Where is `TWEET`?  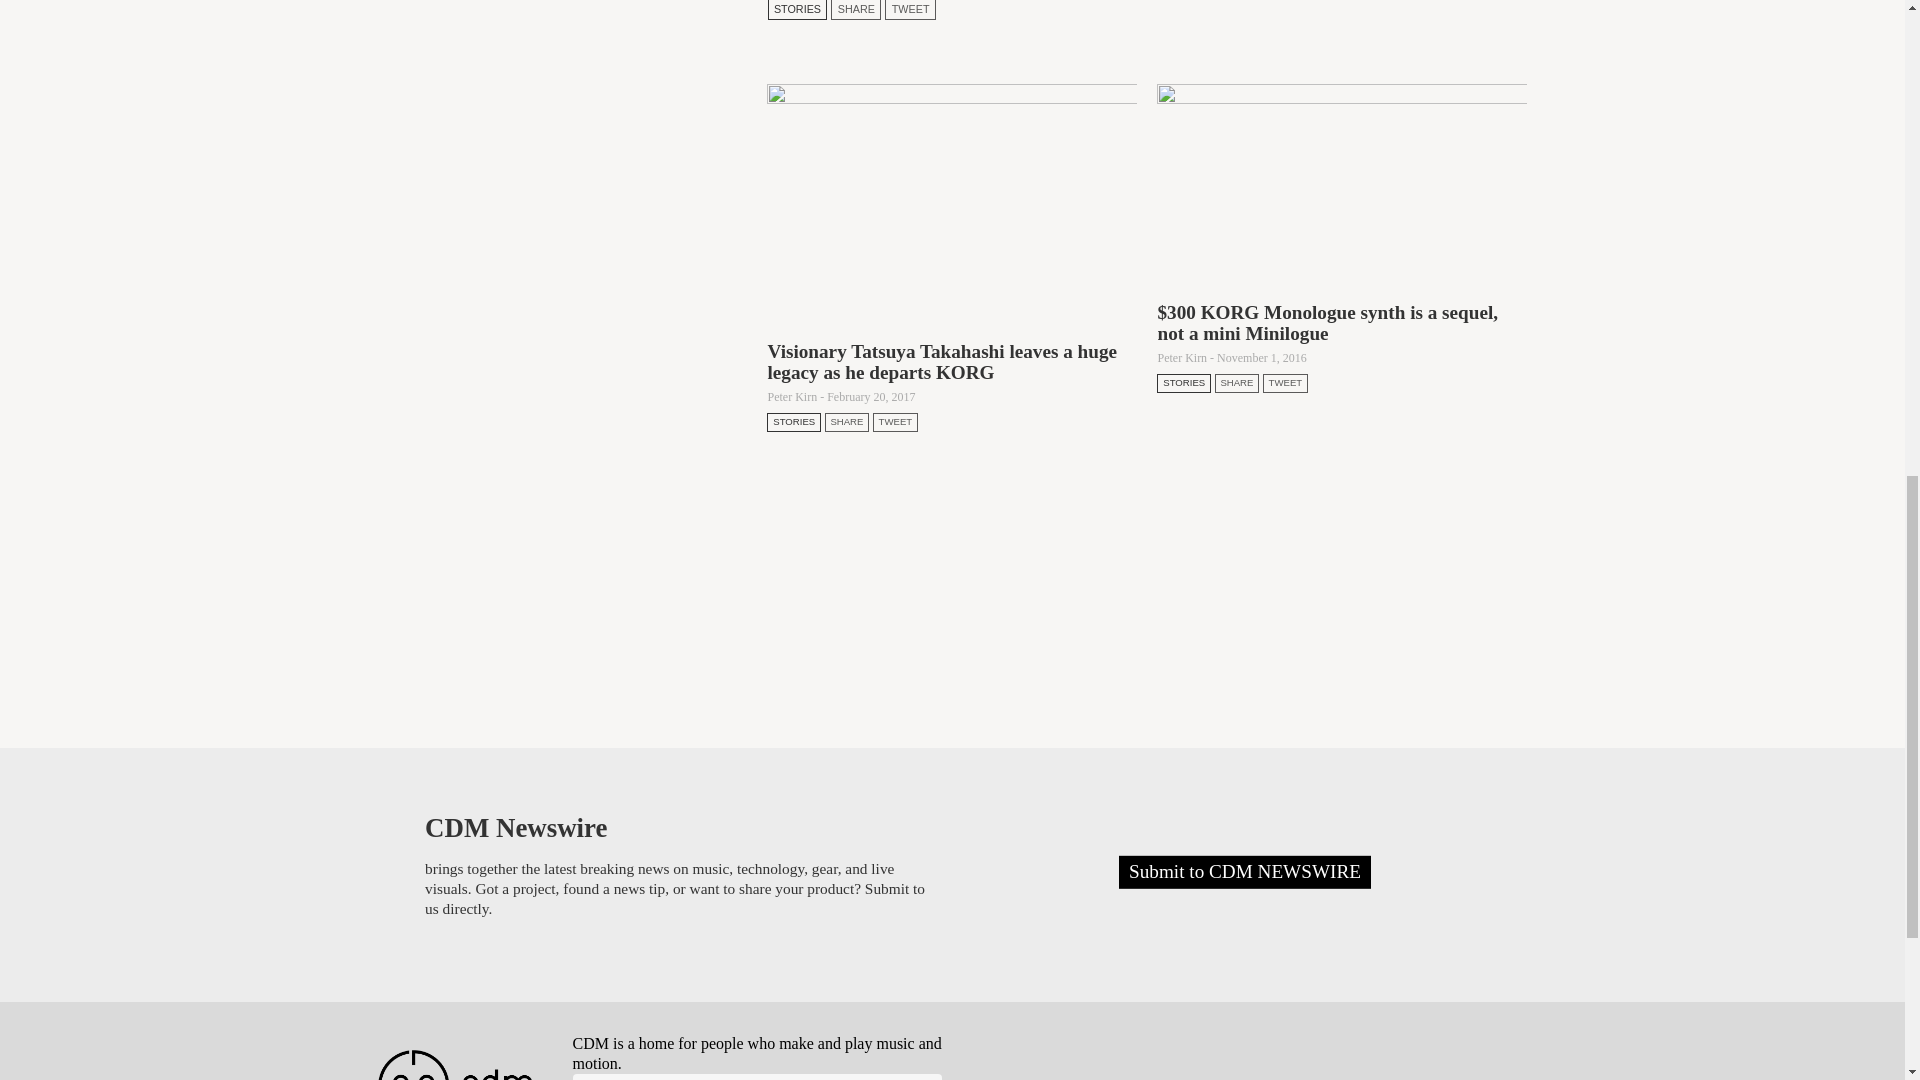
TWEET is located at coordinates (910, 10).